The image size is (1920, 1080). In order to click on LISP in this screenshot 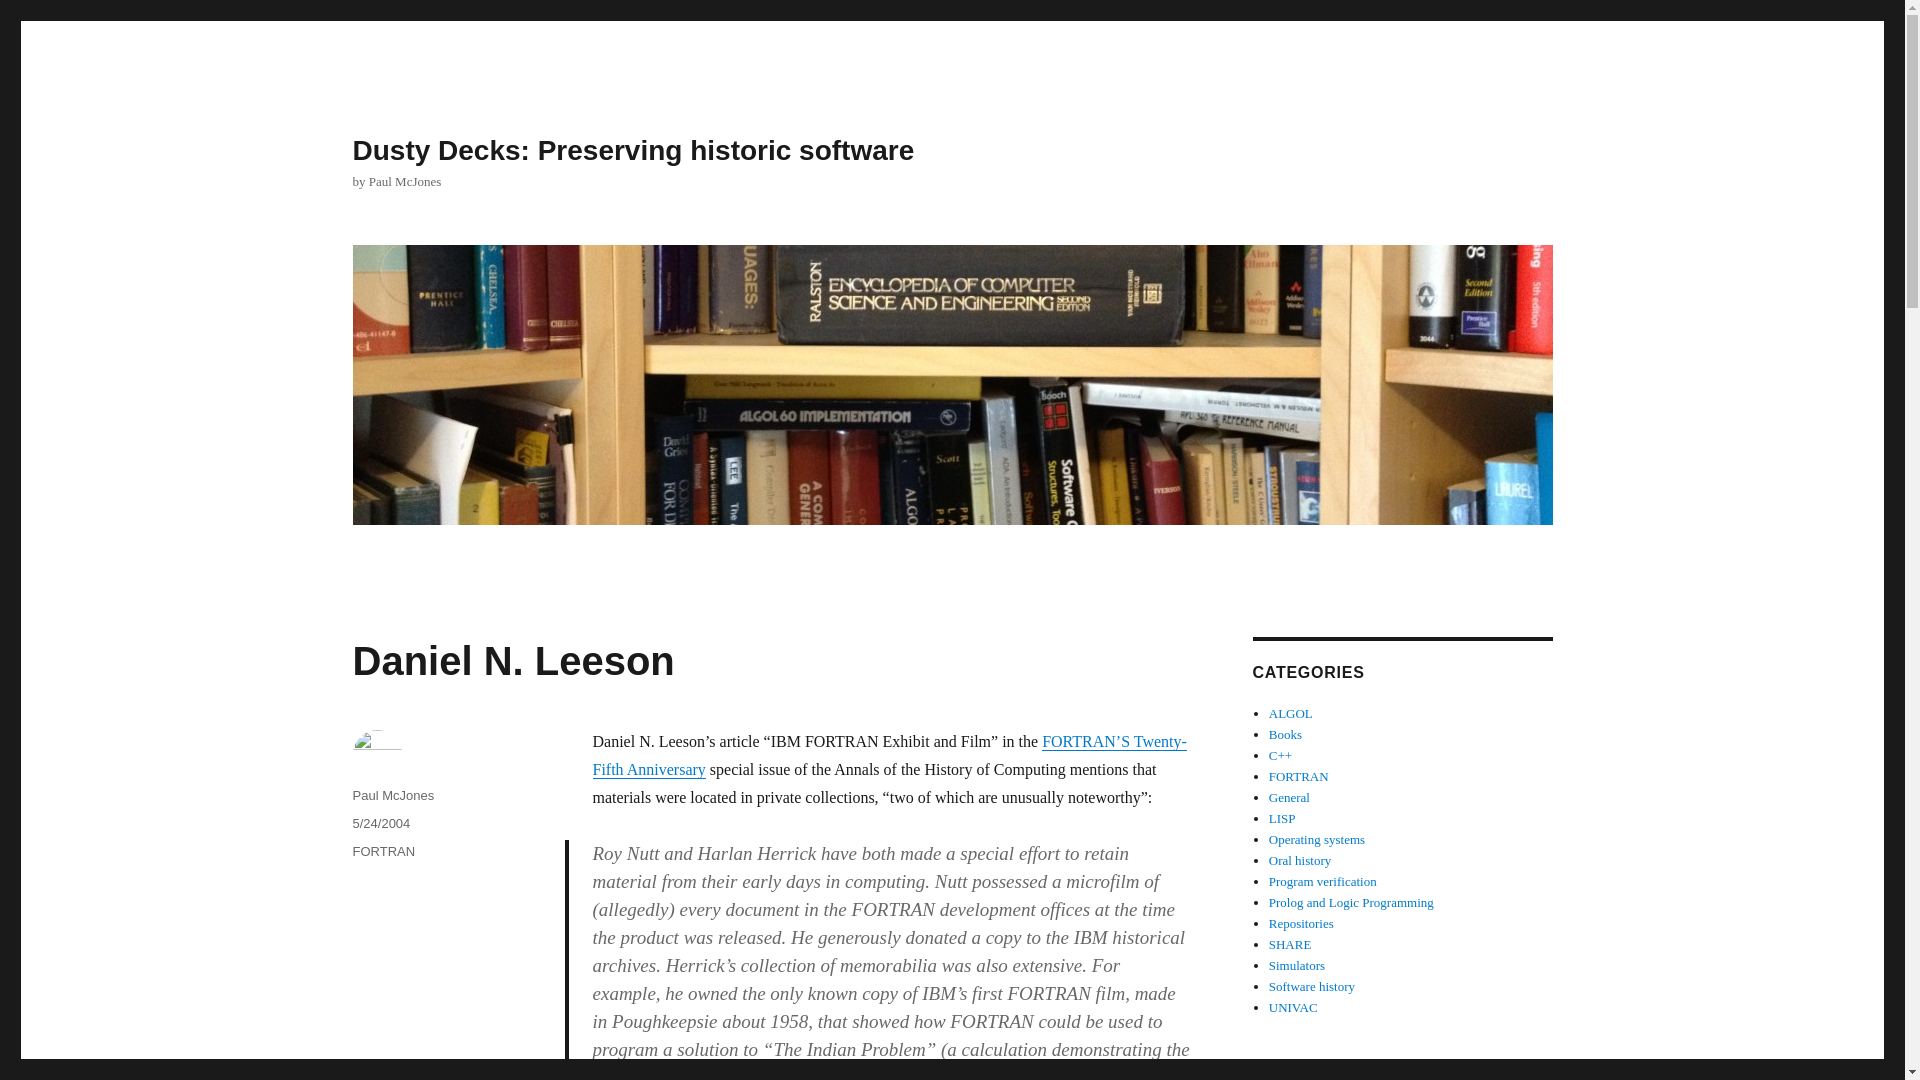, I will do `click(1282, 818)`.